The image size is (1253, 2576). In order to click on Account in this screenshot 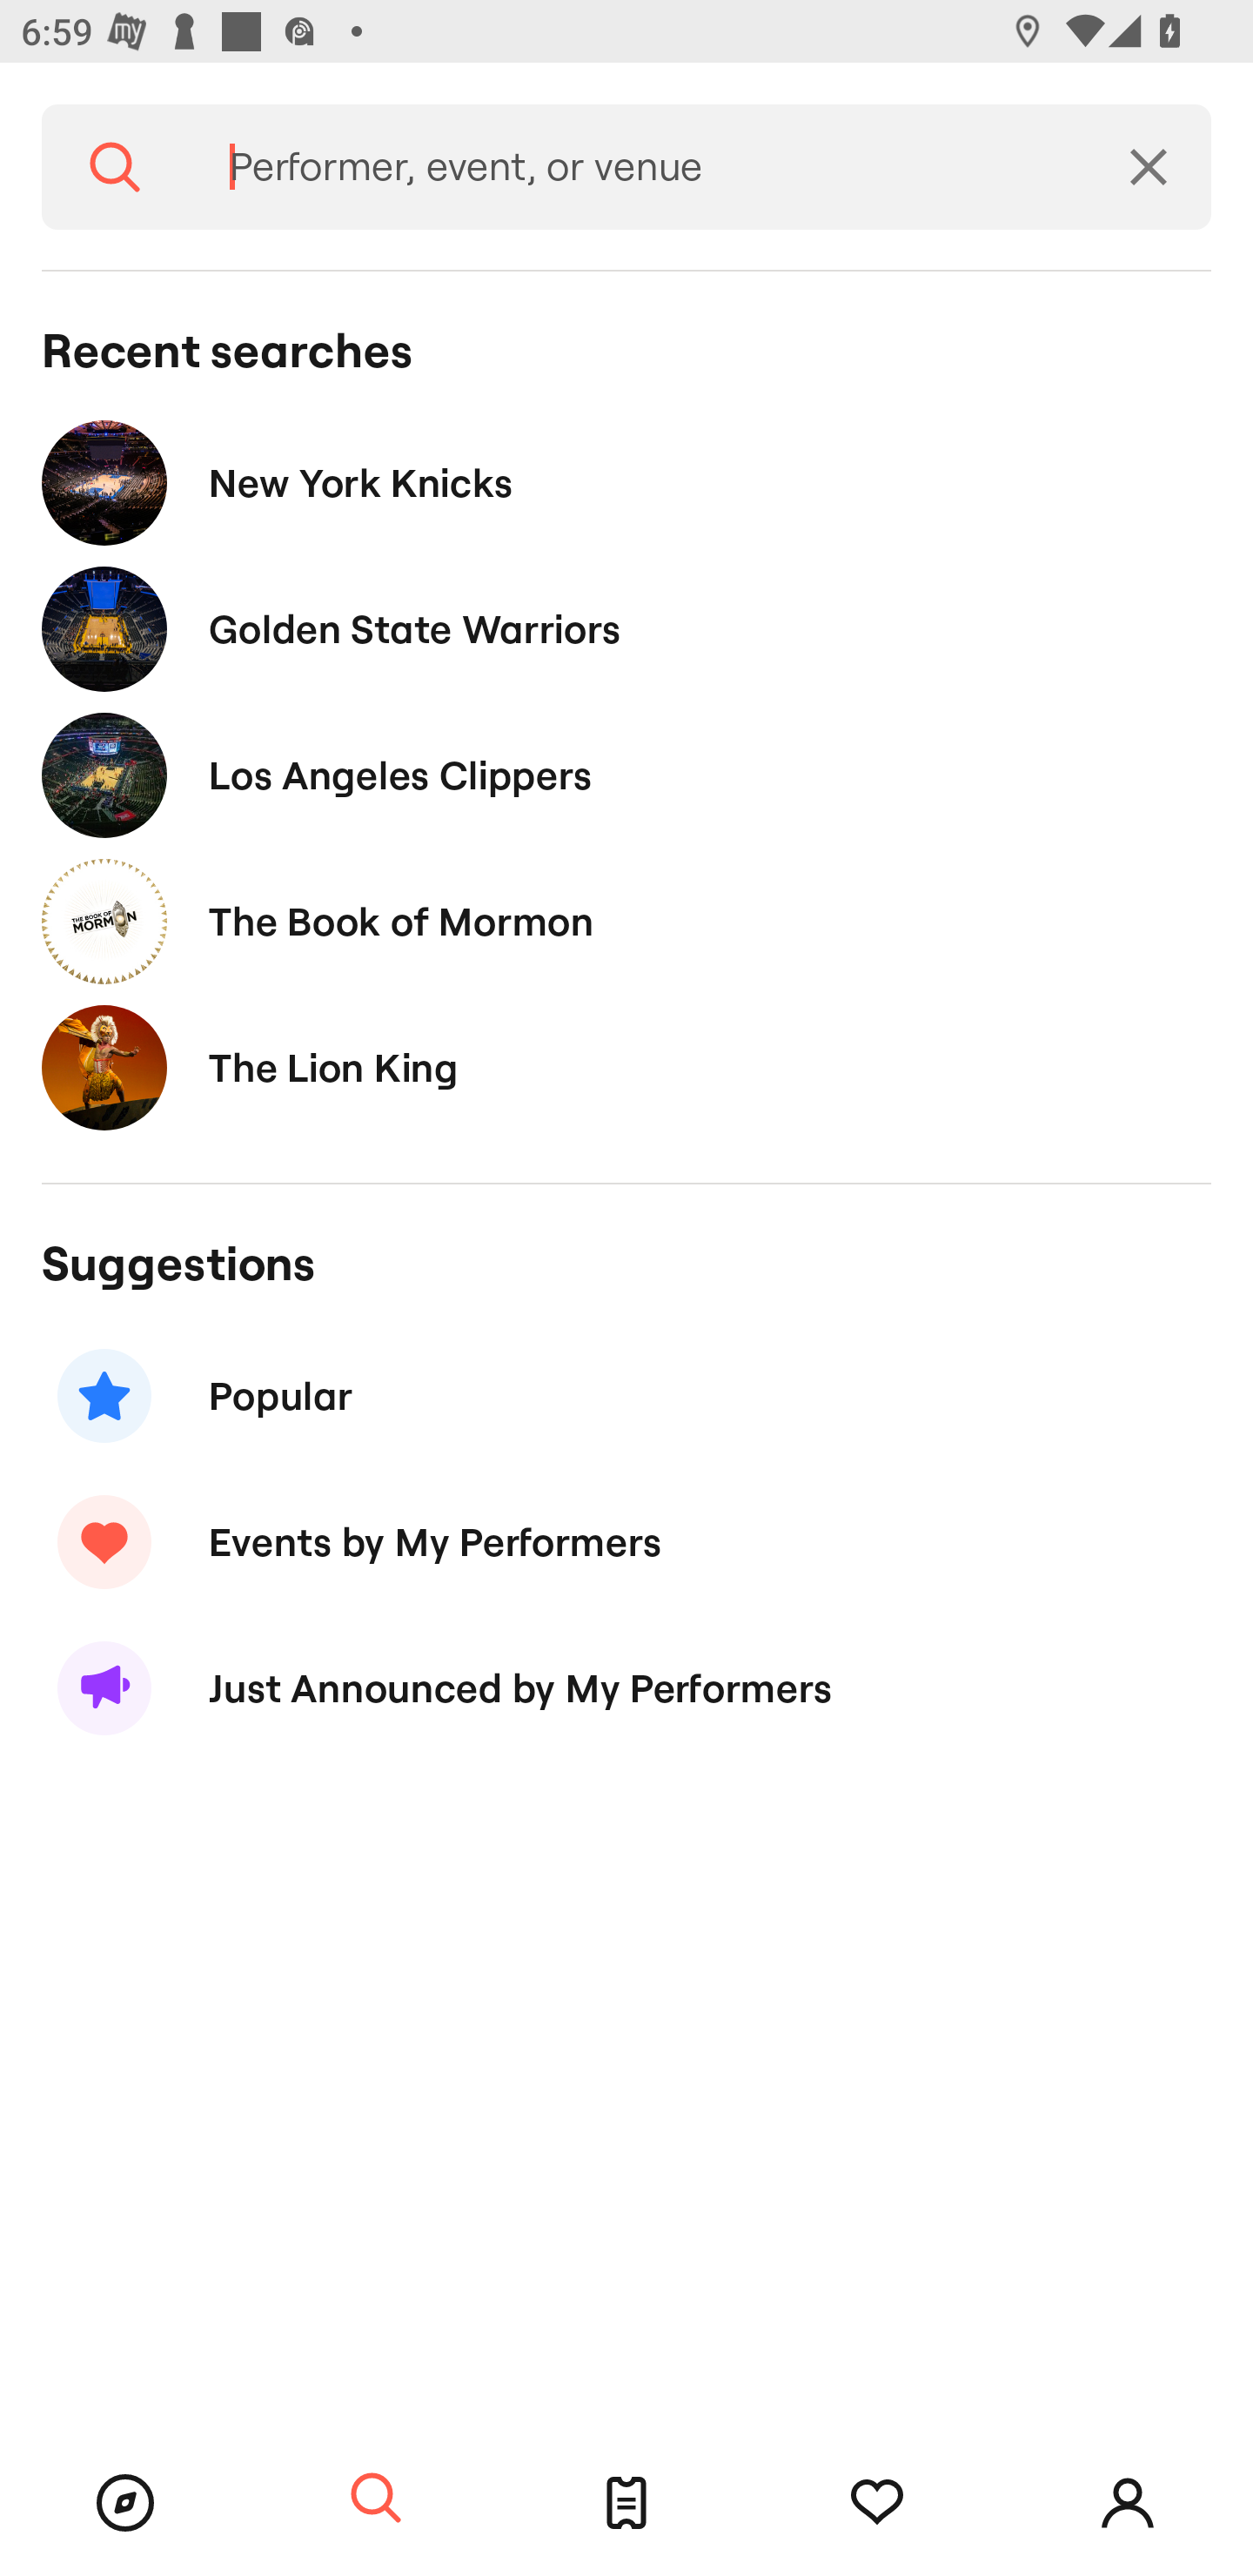, I will do `click(1128, 2503)`.